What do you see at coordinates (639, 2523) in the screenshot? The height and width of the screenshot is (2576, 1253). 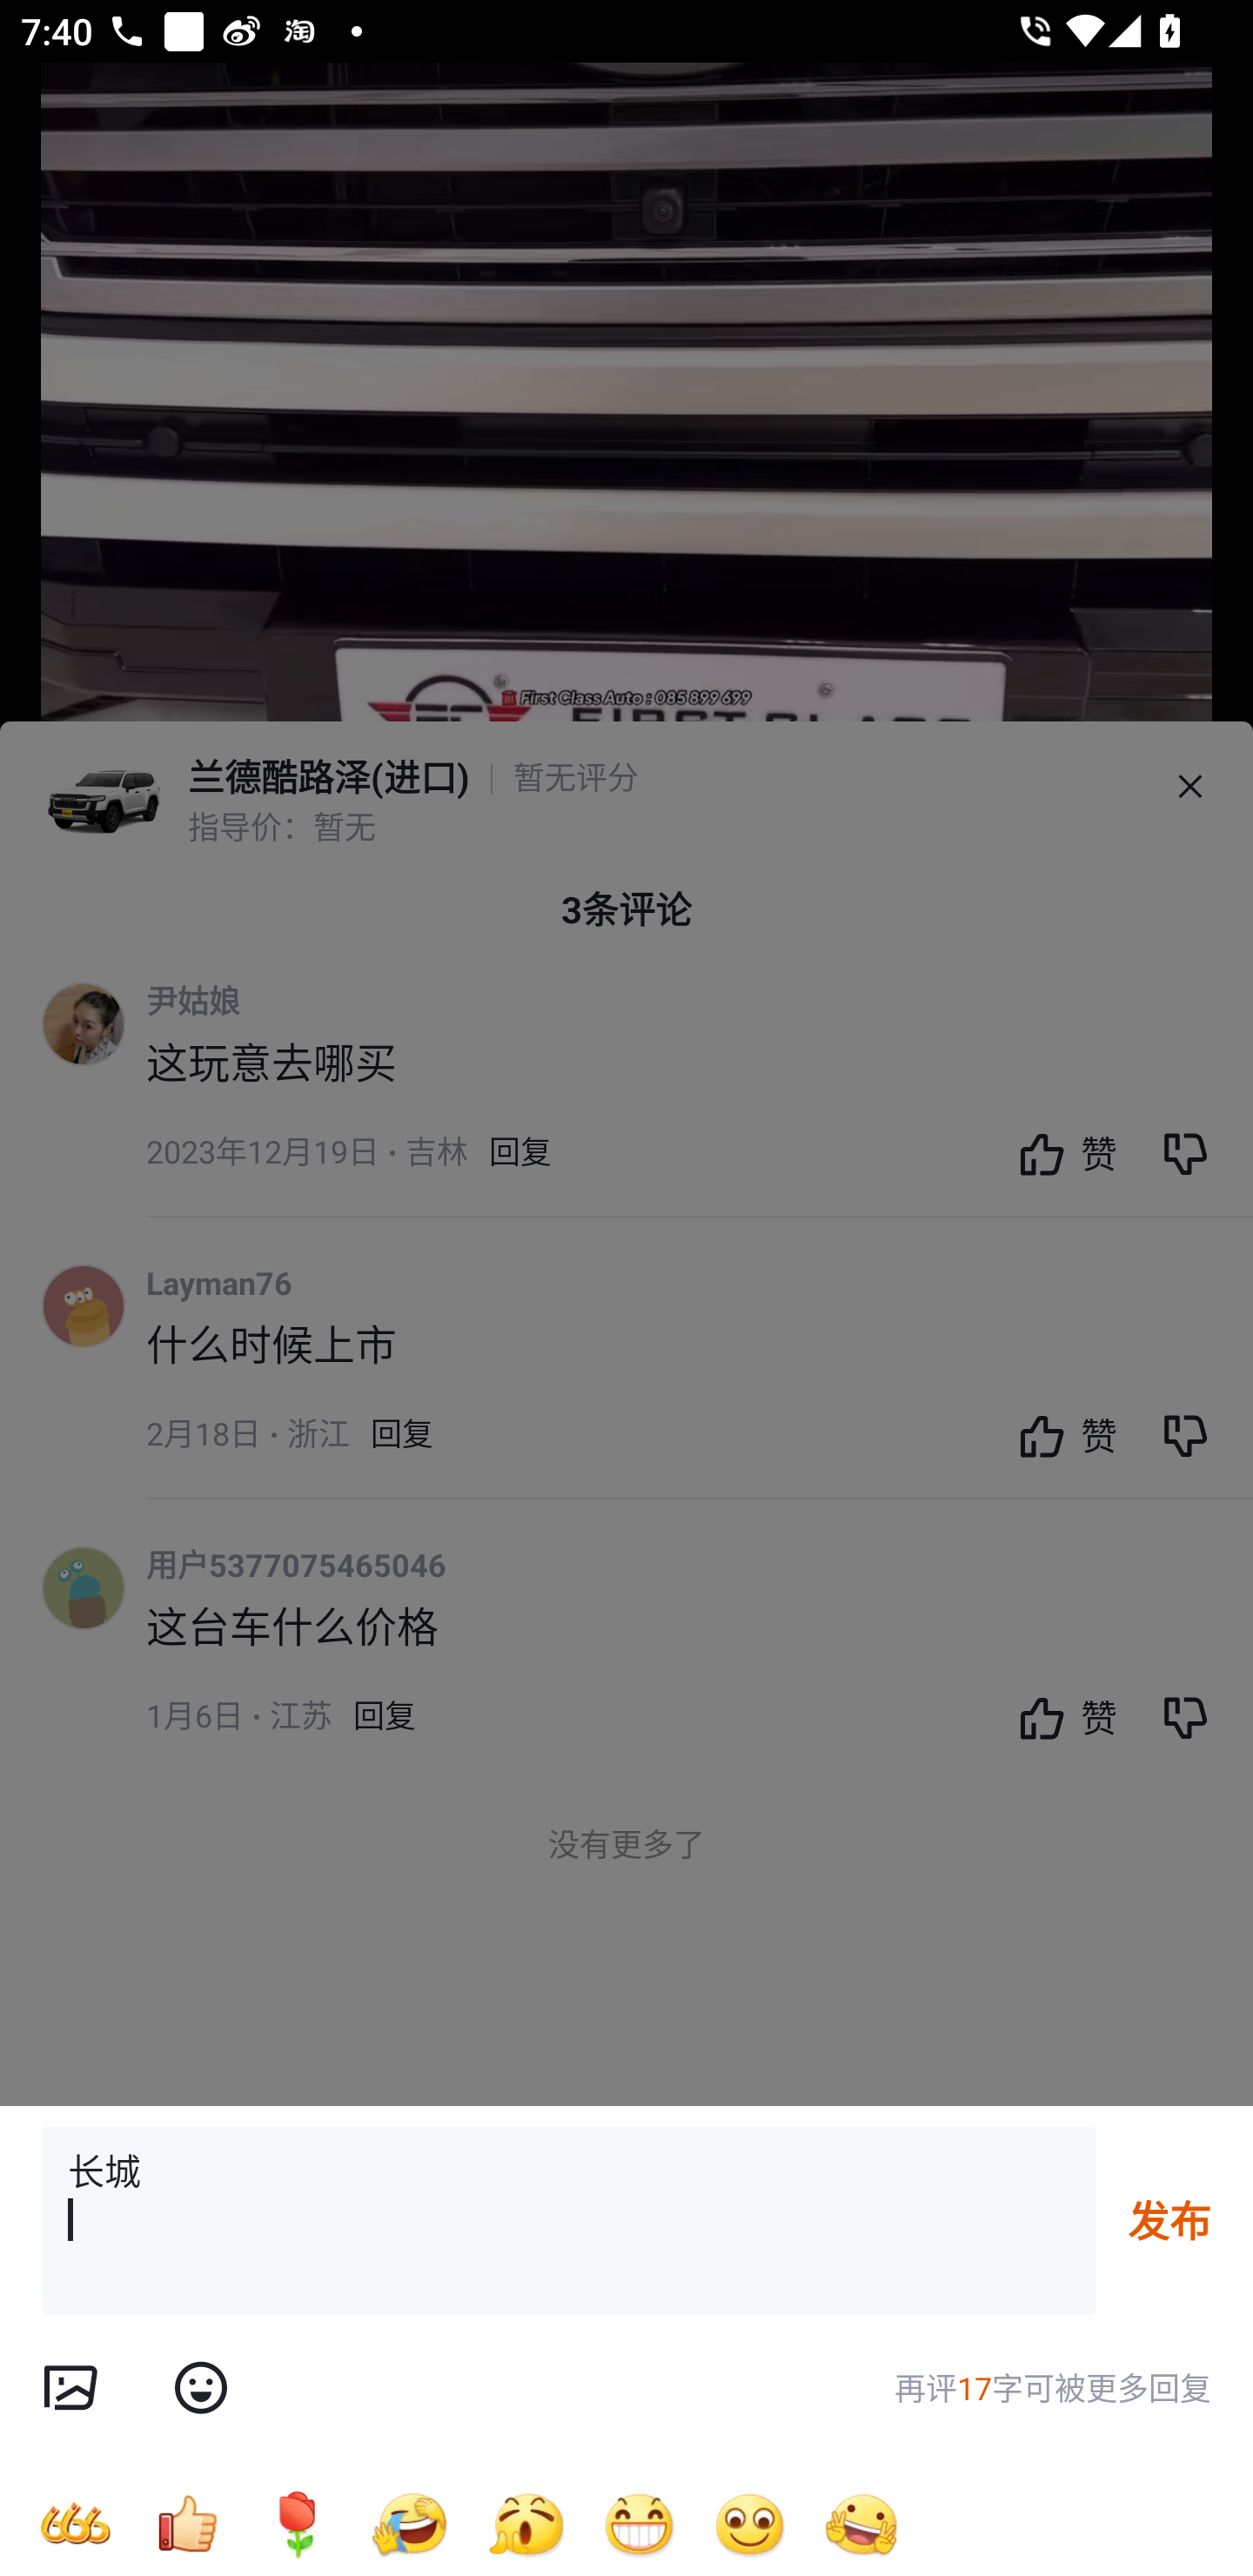 I see `[呲牙]` at bounding box center [639, 2523].